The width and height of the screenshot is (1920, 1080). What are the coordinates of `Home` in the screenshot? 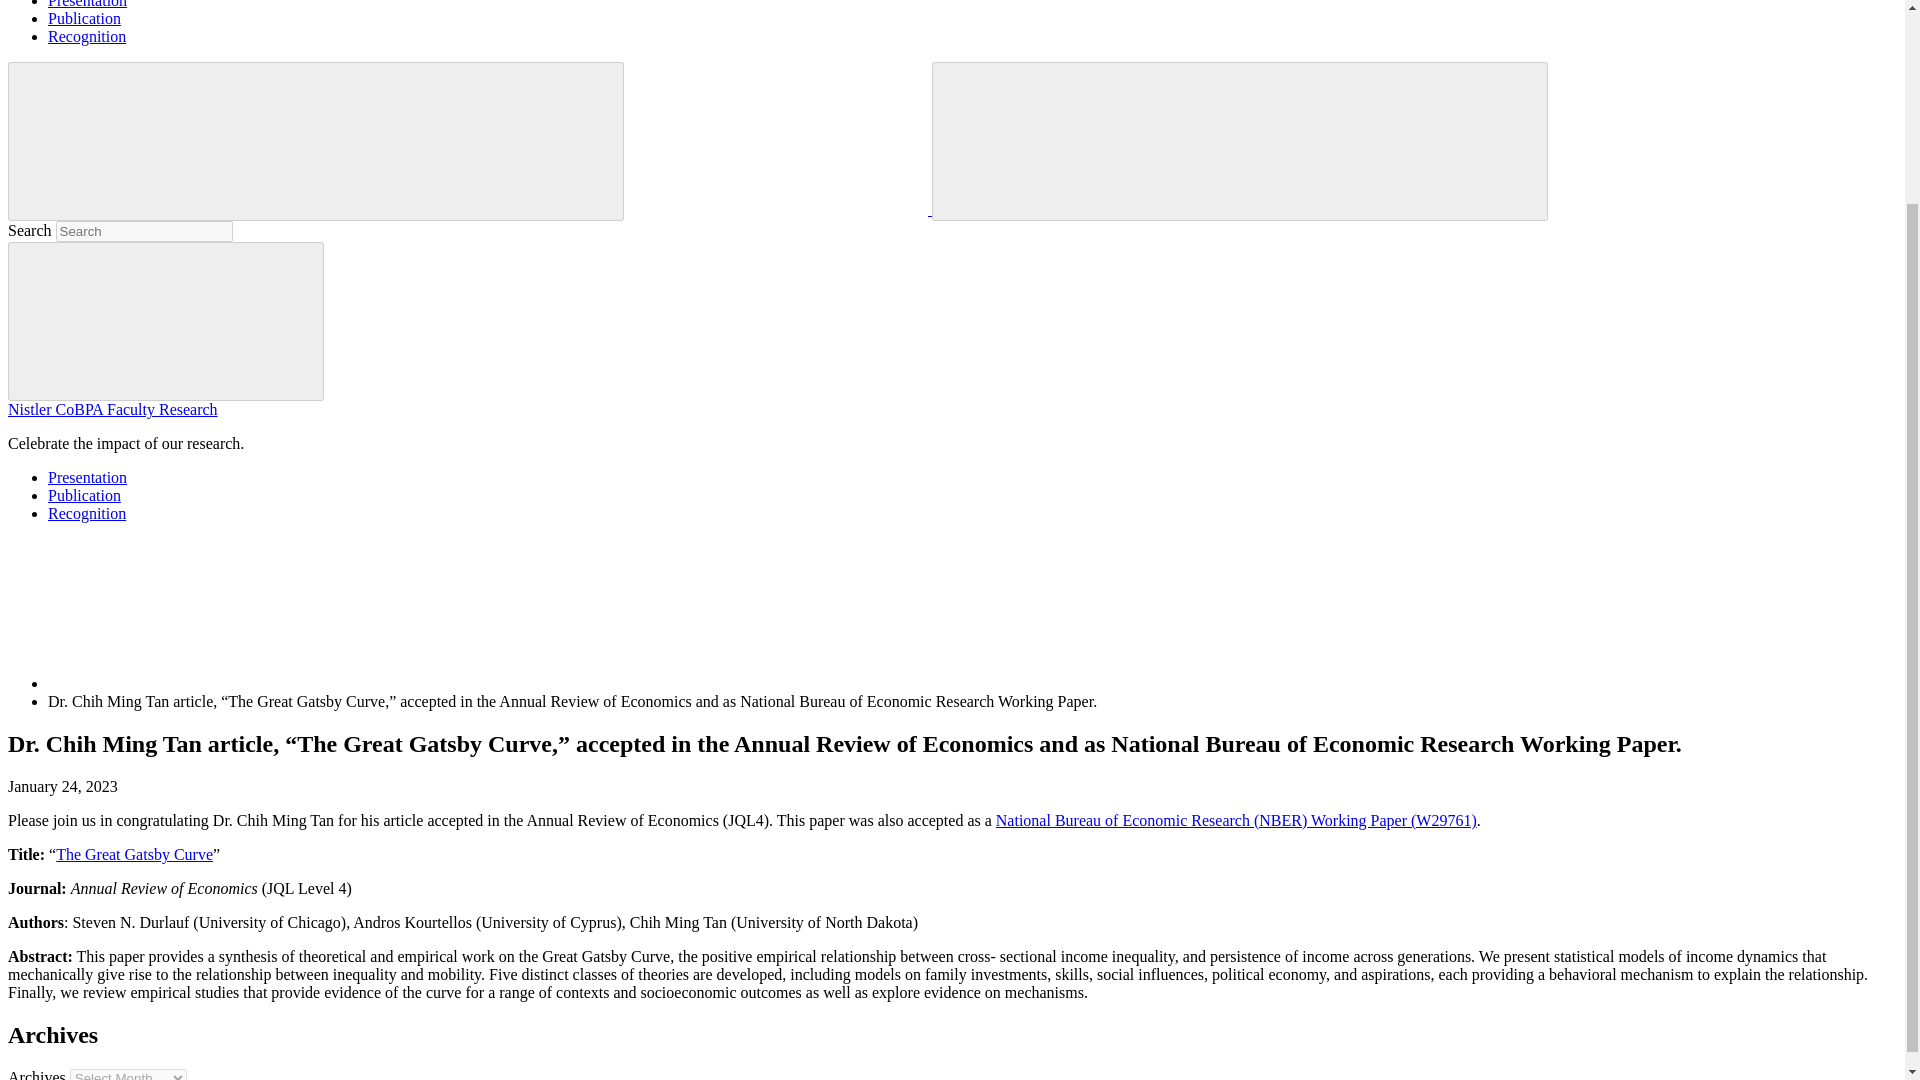 It's located at (198, 684).